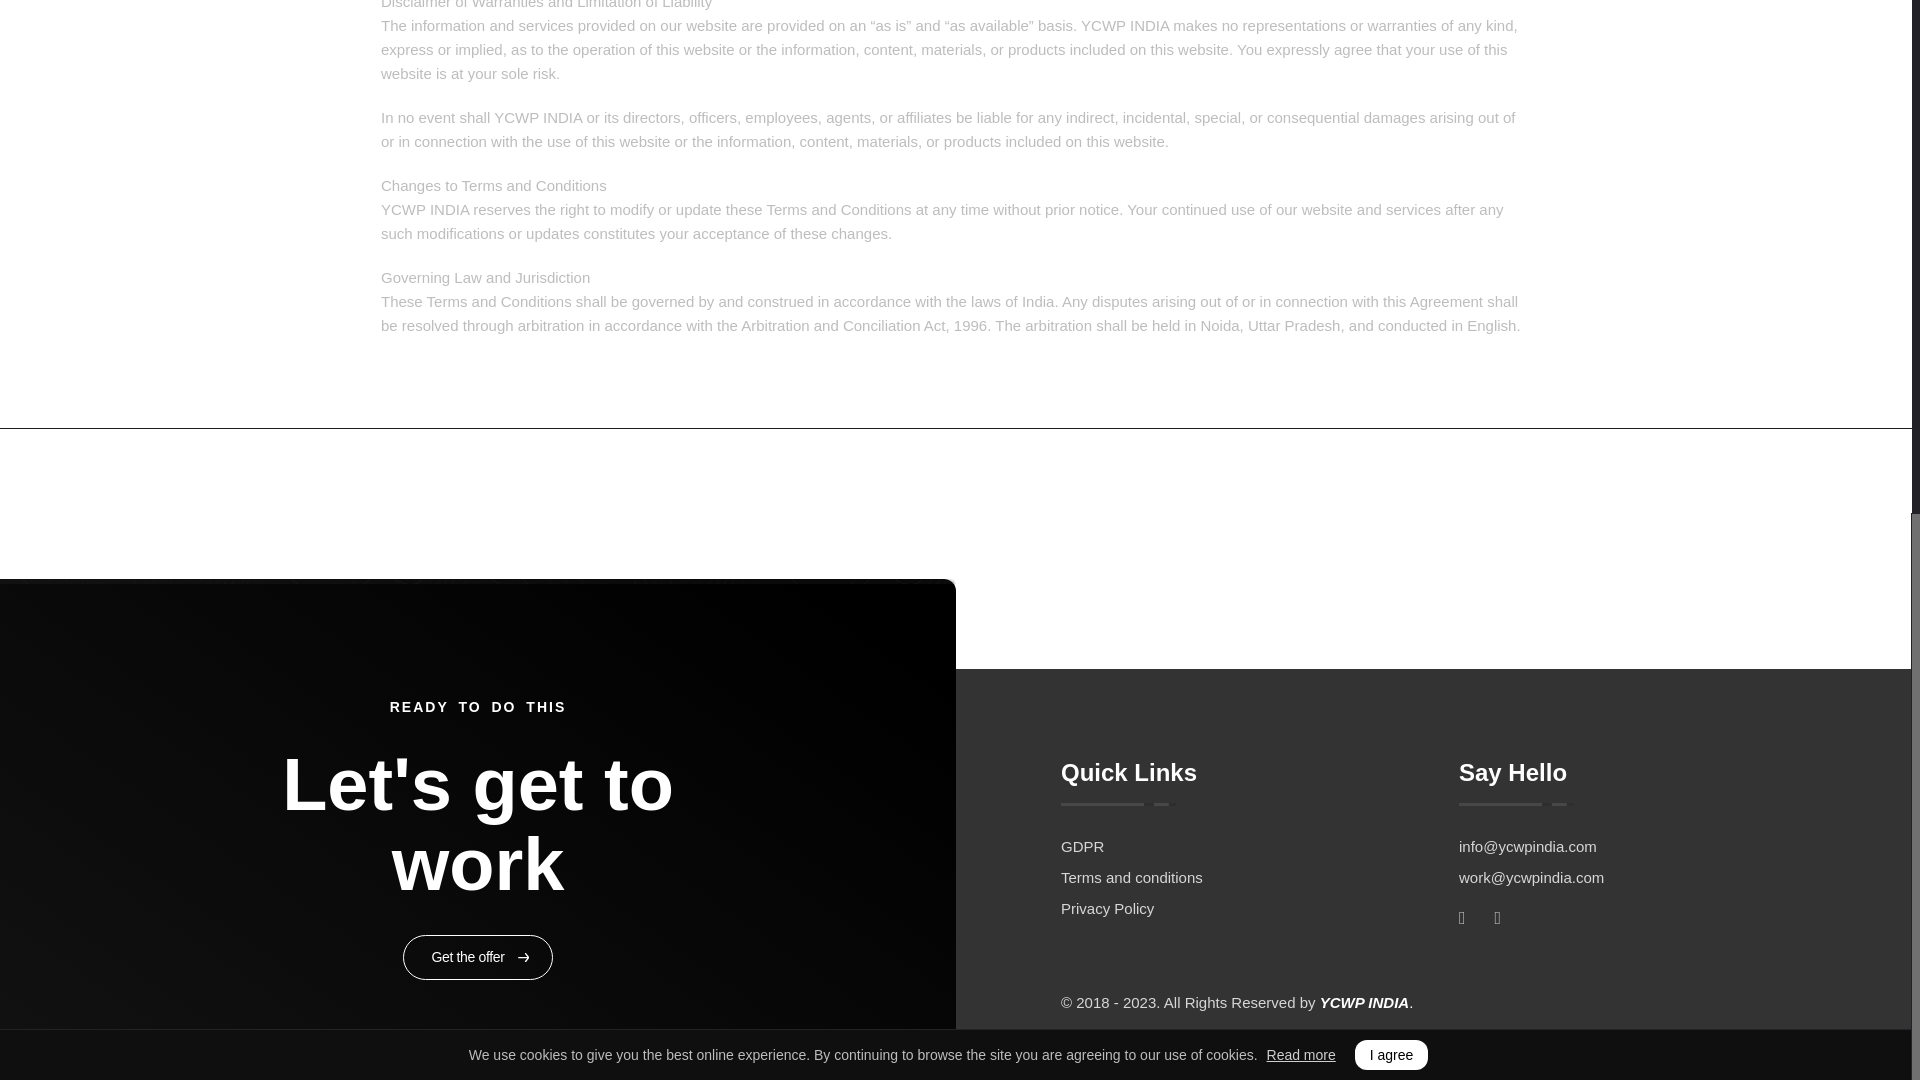  I want to click on GDPR, so click(1260, 846).